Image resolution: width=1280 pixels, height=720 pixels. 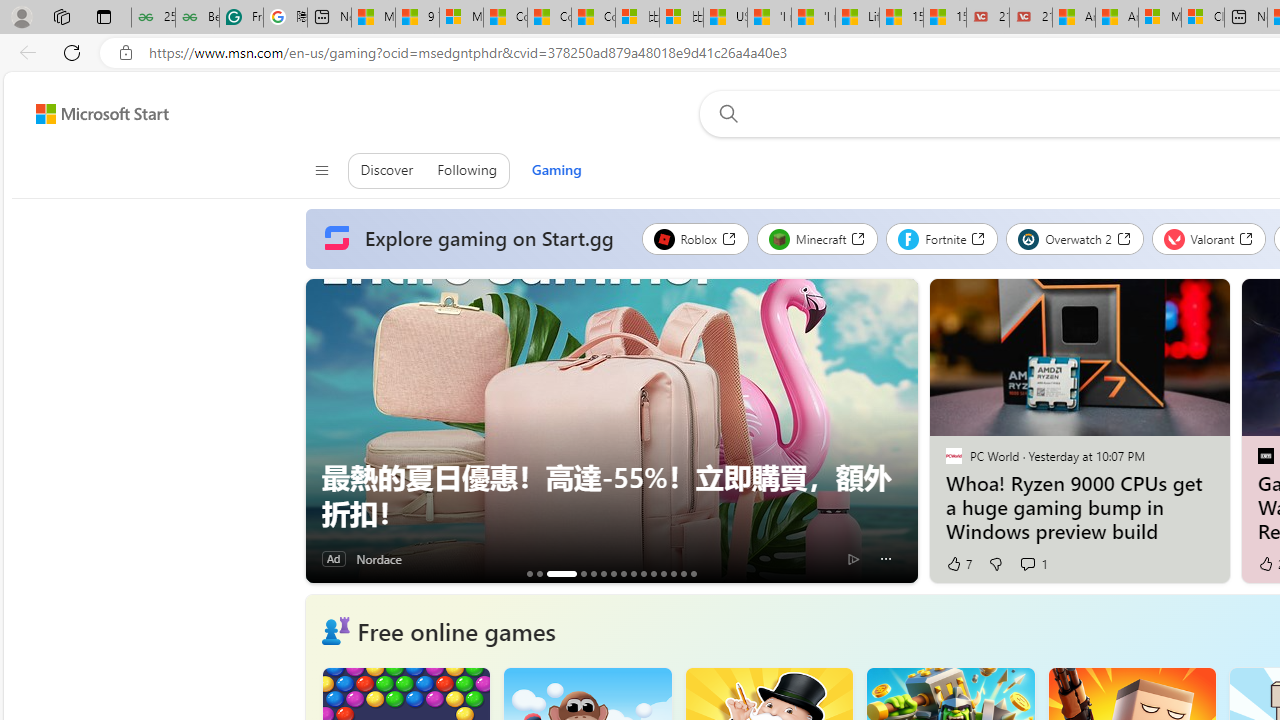 I want to click on 15 Ways Modern Life Contradicts the Teachings of Jesus, so click(x=945, y=18).